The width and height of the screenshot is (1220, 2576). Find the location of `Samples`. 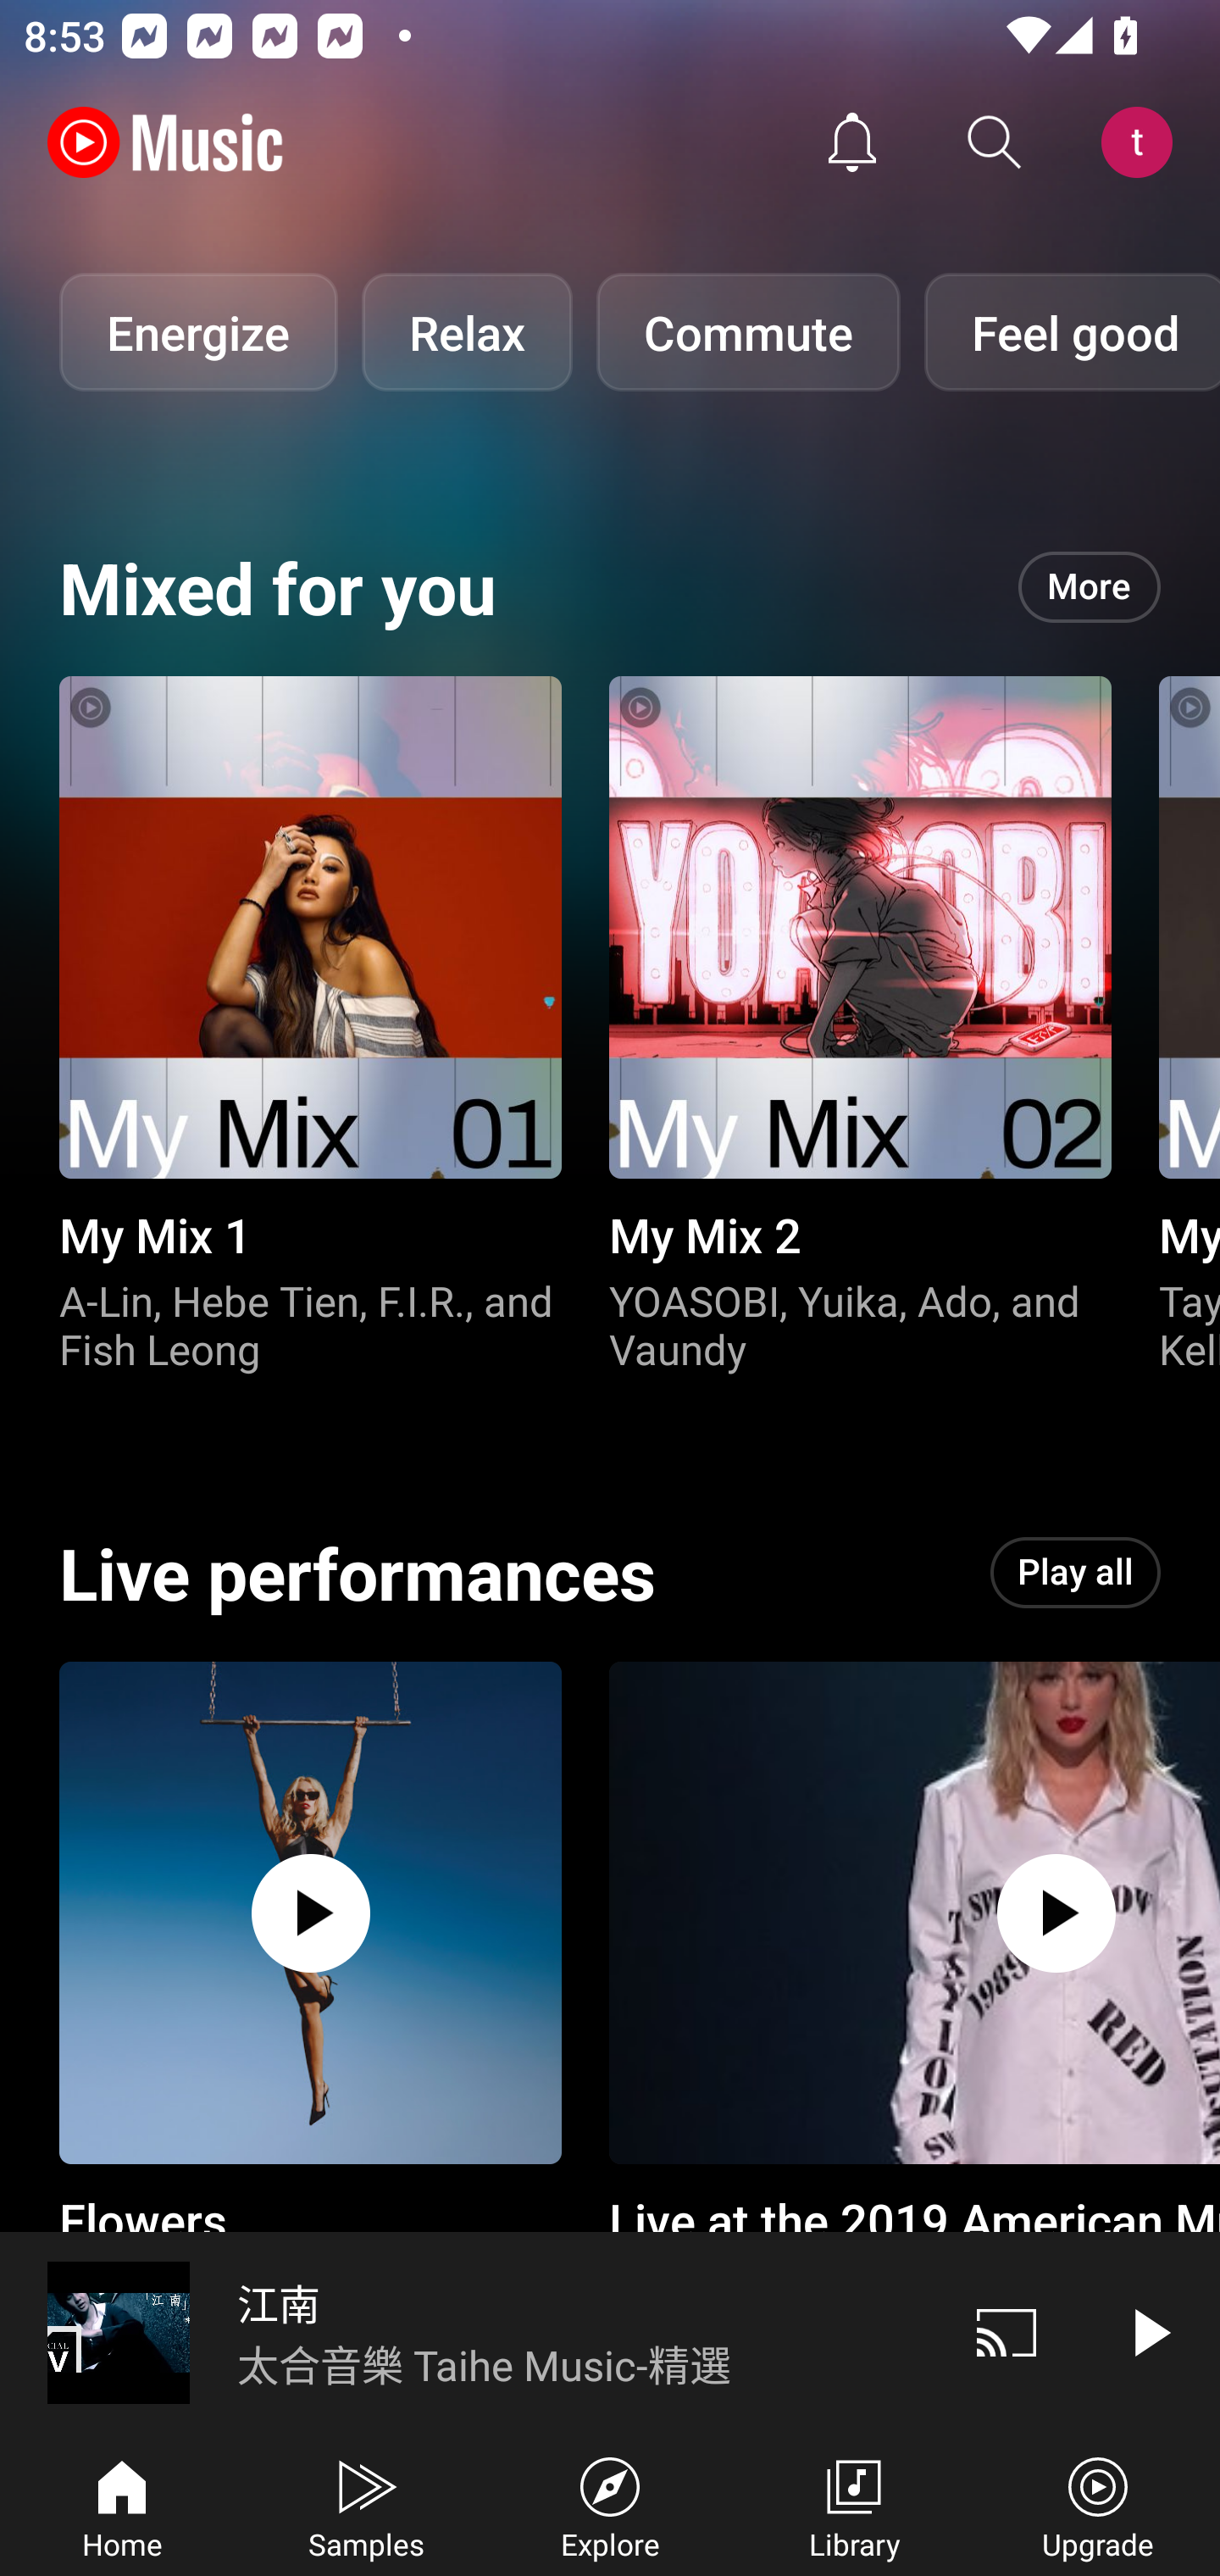

Samples is located at coordinates (366, 2505).